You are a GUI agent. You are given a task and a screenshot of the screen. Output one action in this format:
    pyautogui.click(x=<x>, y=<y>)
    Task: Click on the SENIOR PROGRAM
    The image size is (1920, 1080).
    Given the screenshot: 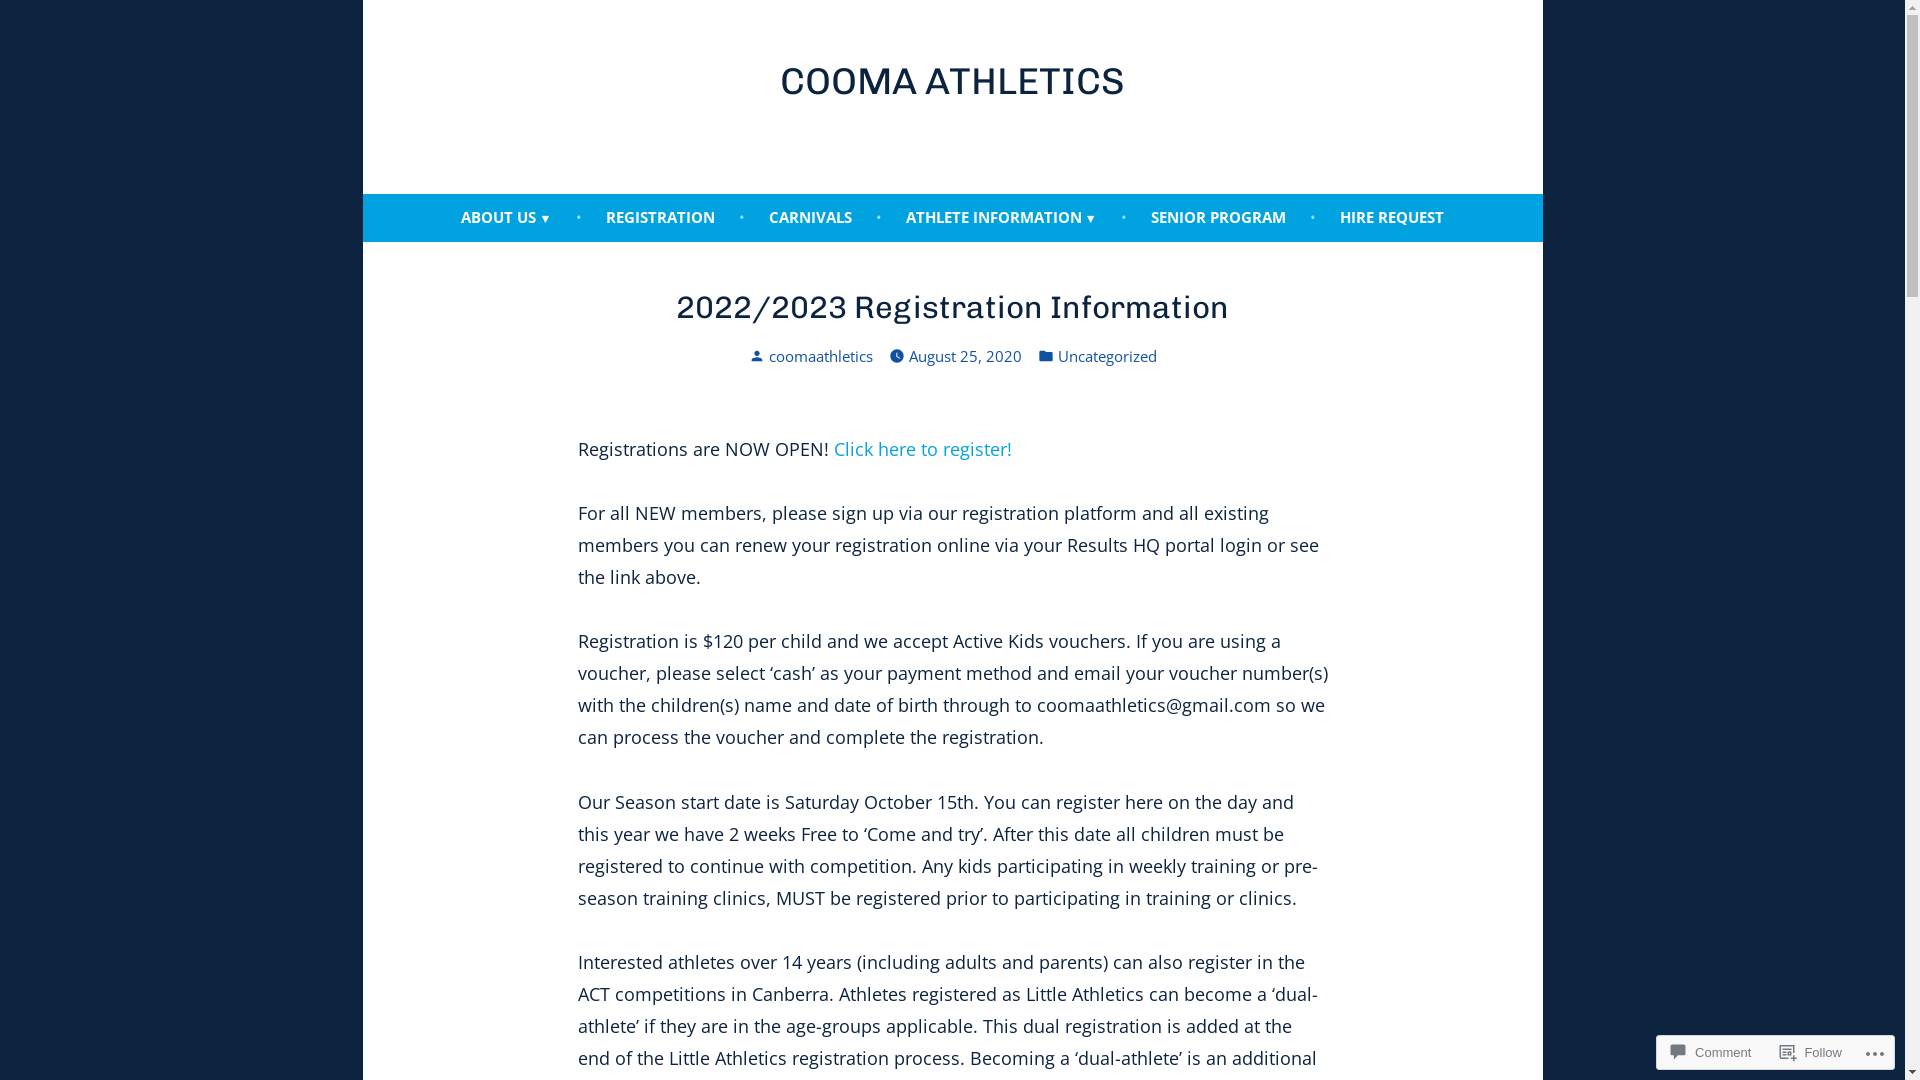 What is the action you would take?
    pyautogui.click(x=1218, y=218)
    